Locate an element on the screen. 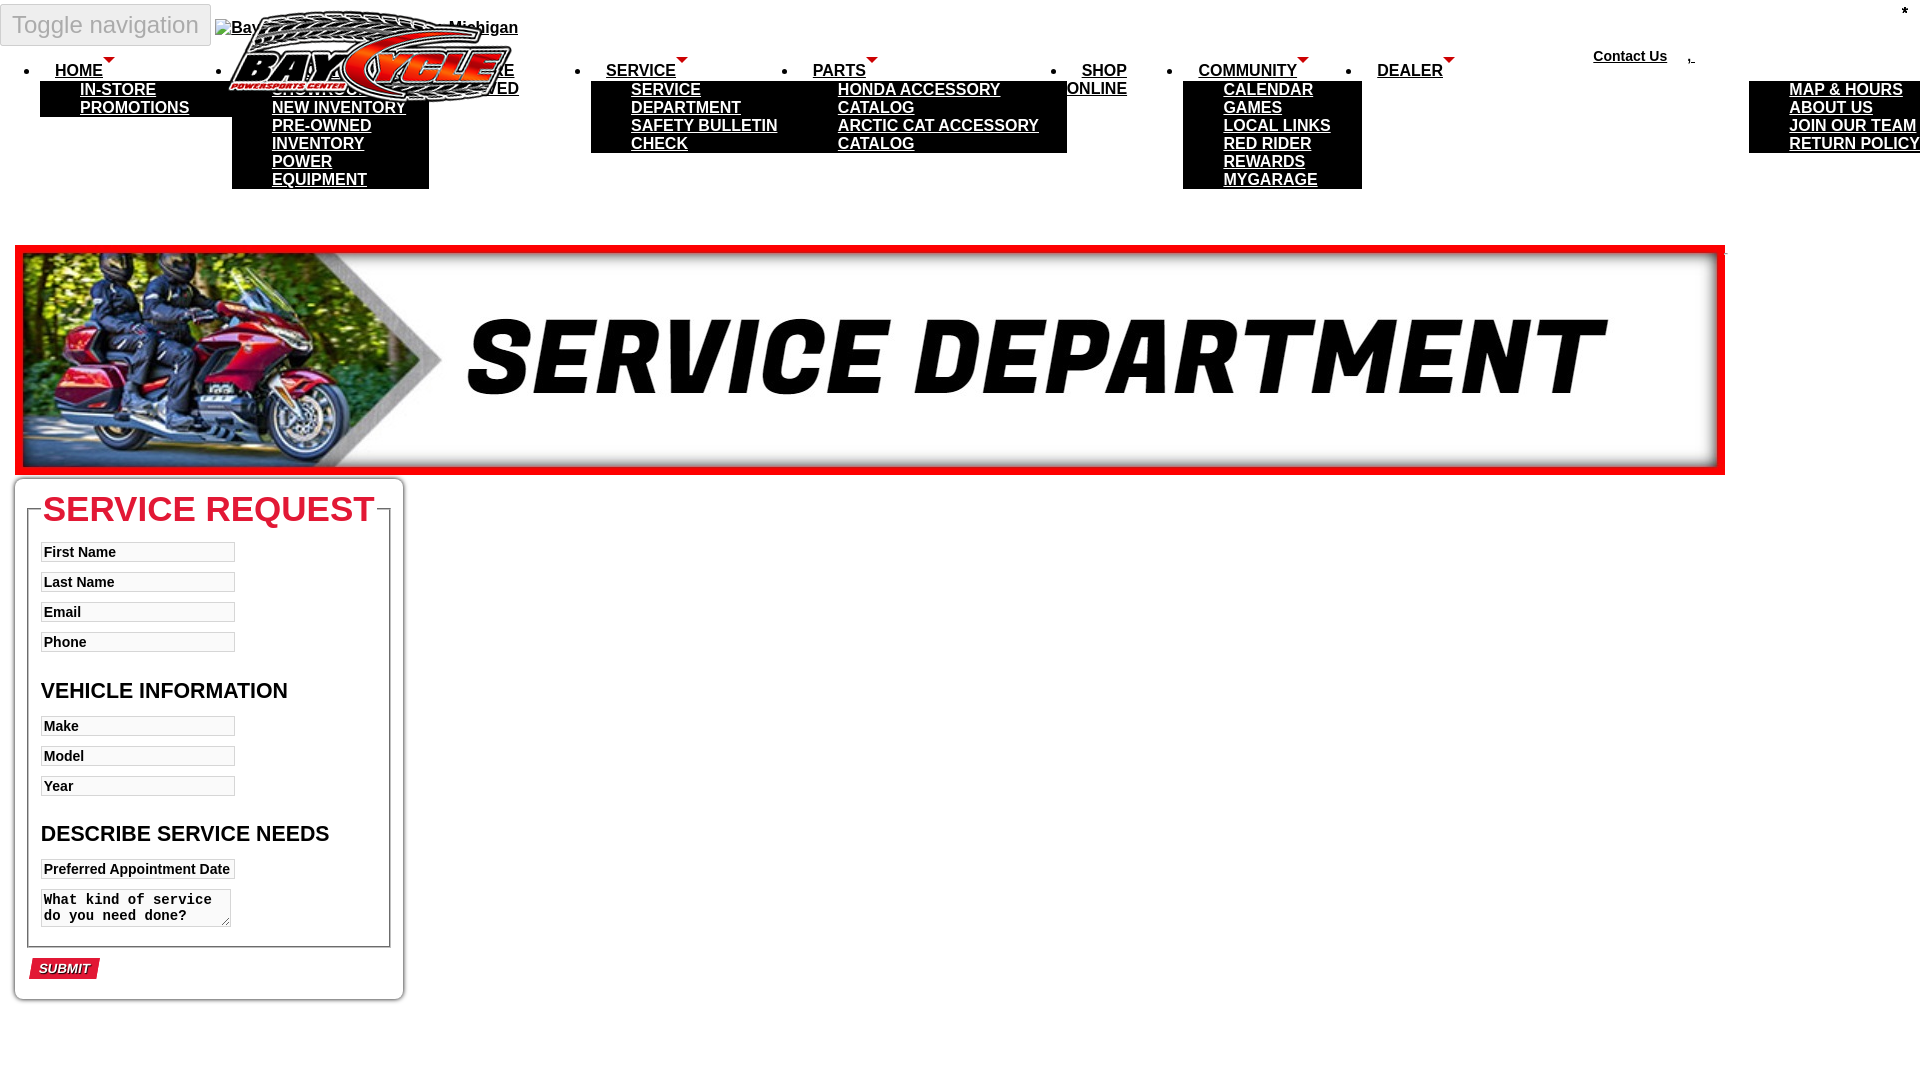 Image resolution: width=1920 pixels, height=1080 pixels. MYGARAGE is located at coordinates (1270, 179).